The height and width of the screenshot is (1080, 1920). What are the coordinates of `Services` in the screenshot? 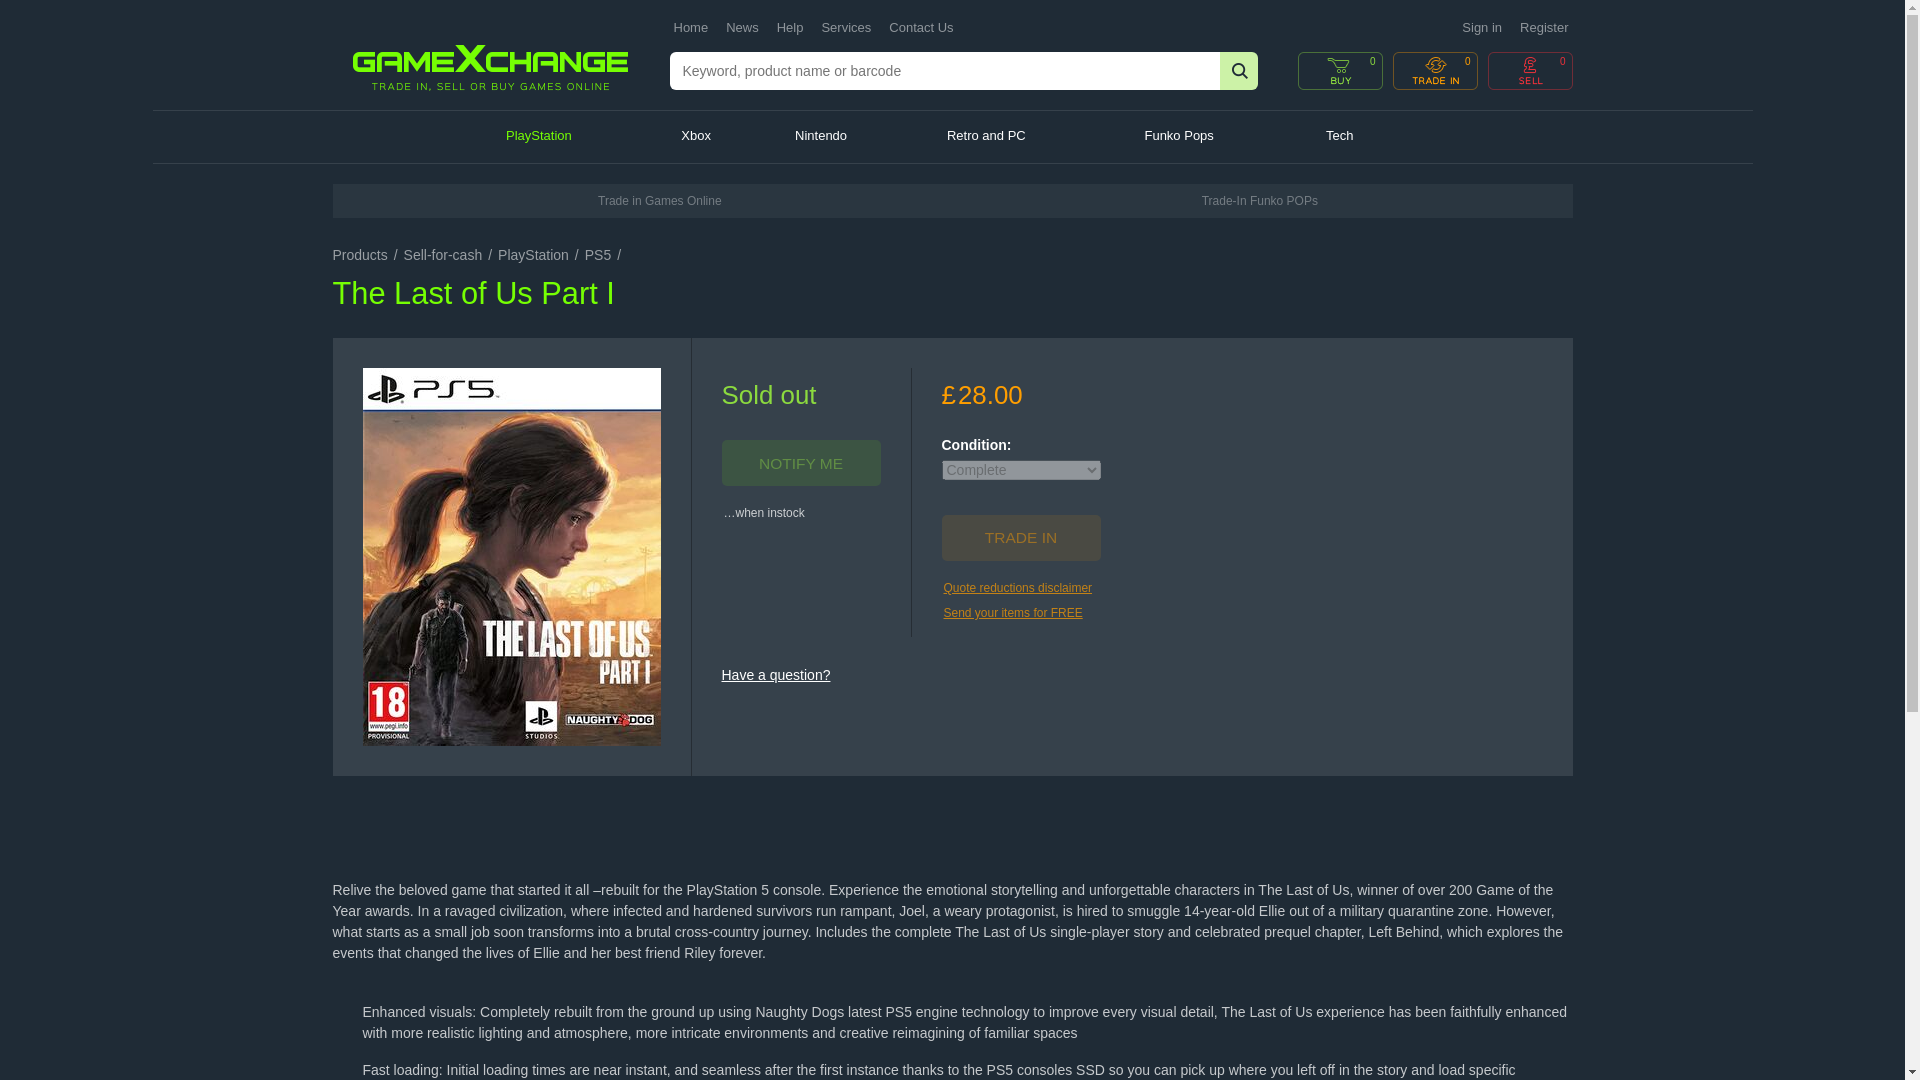 It's located at (846, 28).